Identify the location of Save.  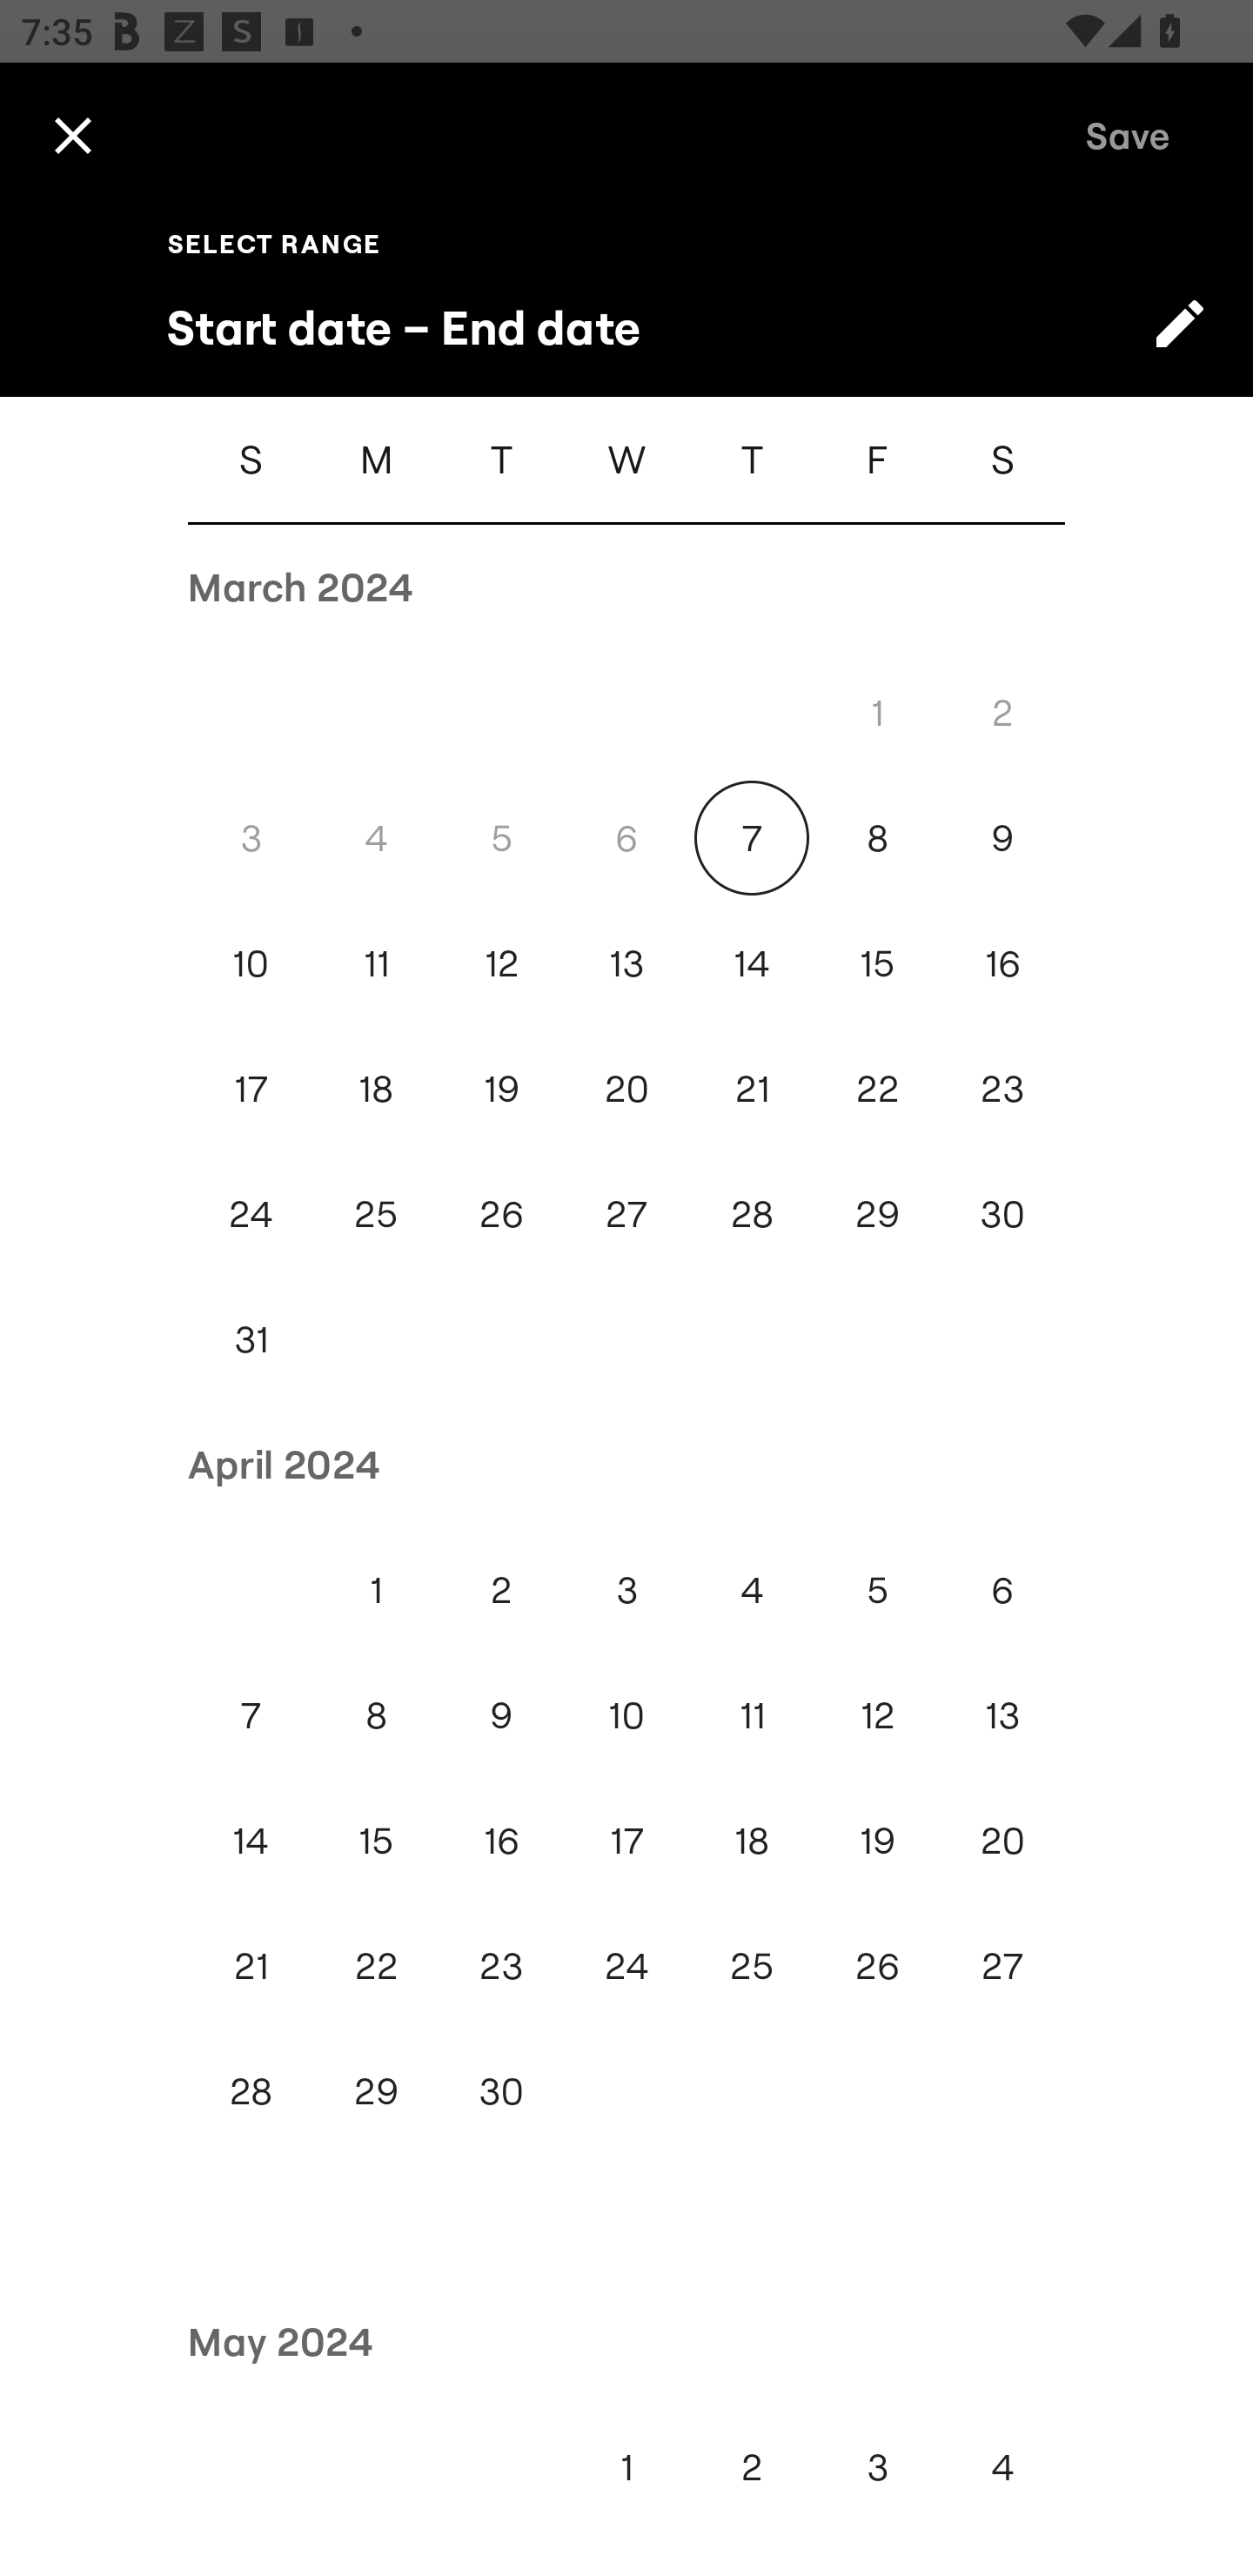
(1128, 134).